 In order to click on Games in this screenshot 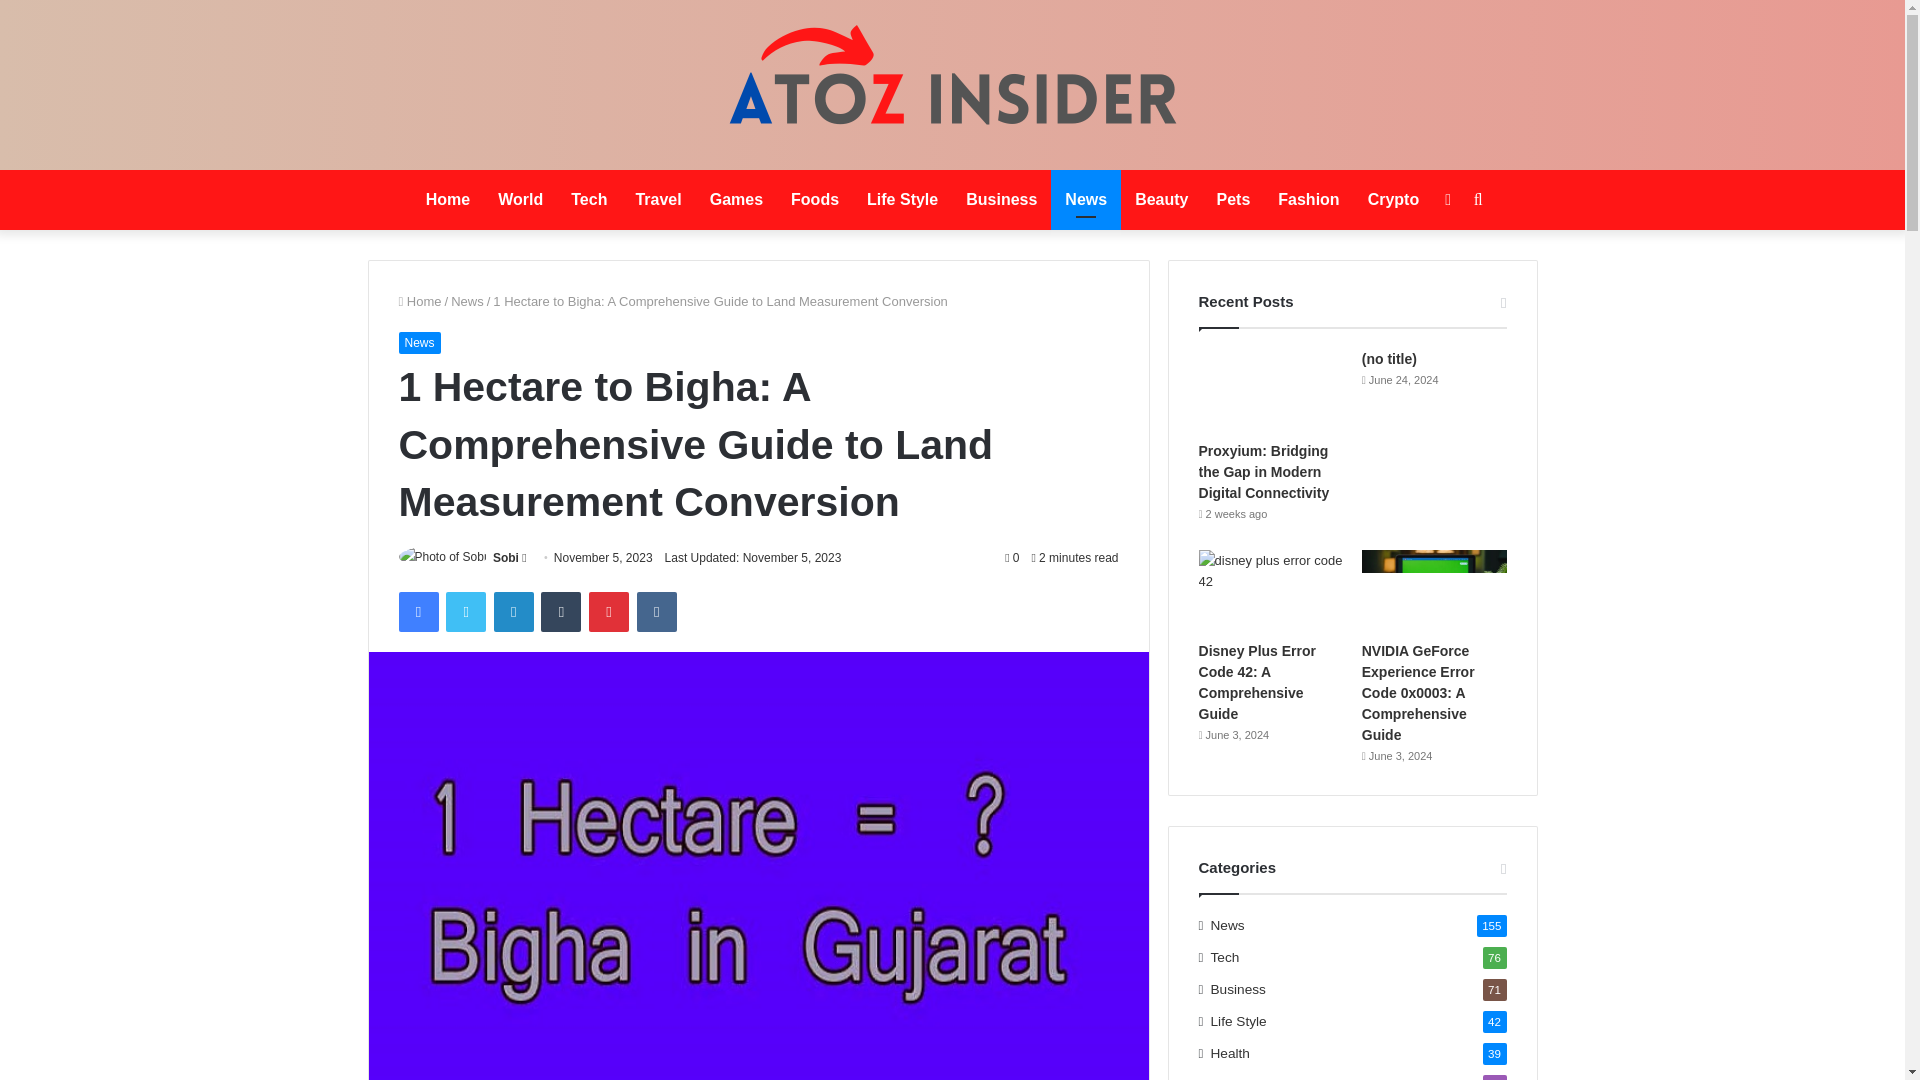, I will do `click(736, 200)`.